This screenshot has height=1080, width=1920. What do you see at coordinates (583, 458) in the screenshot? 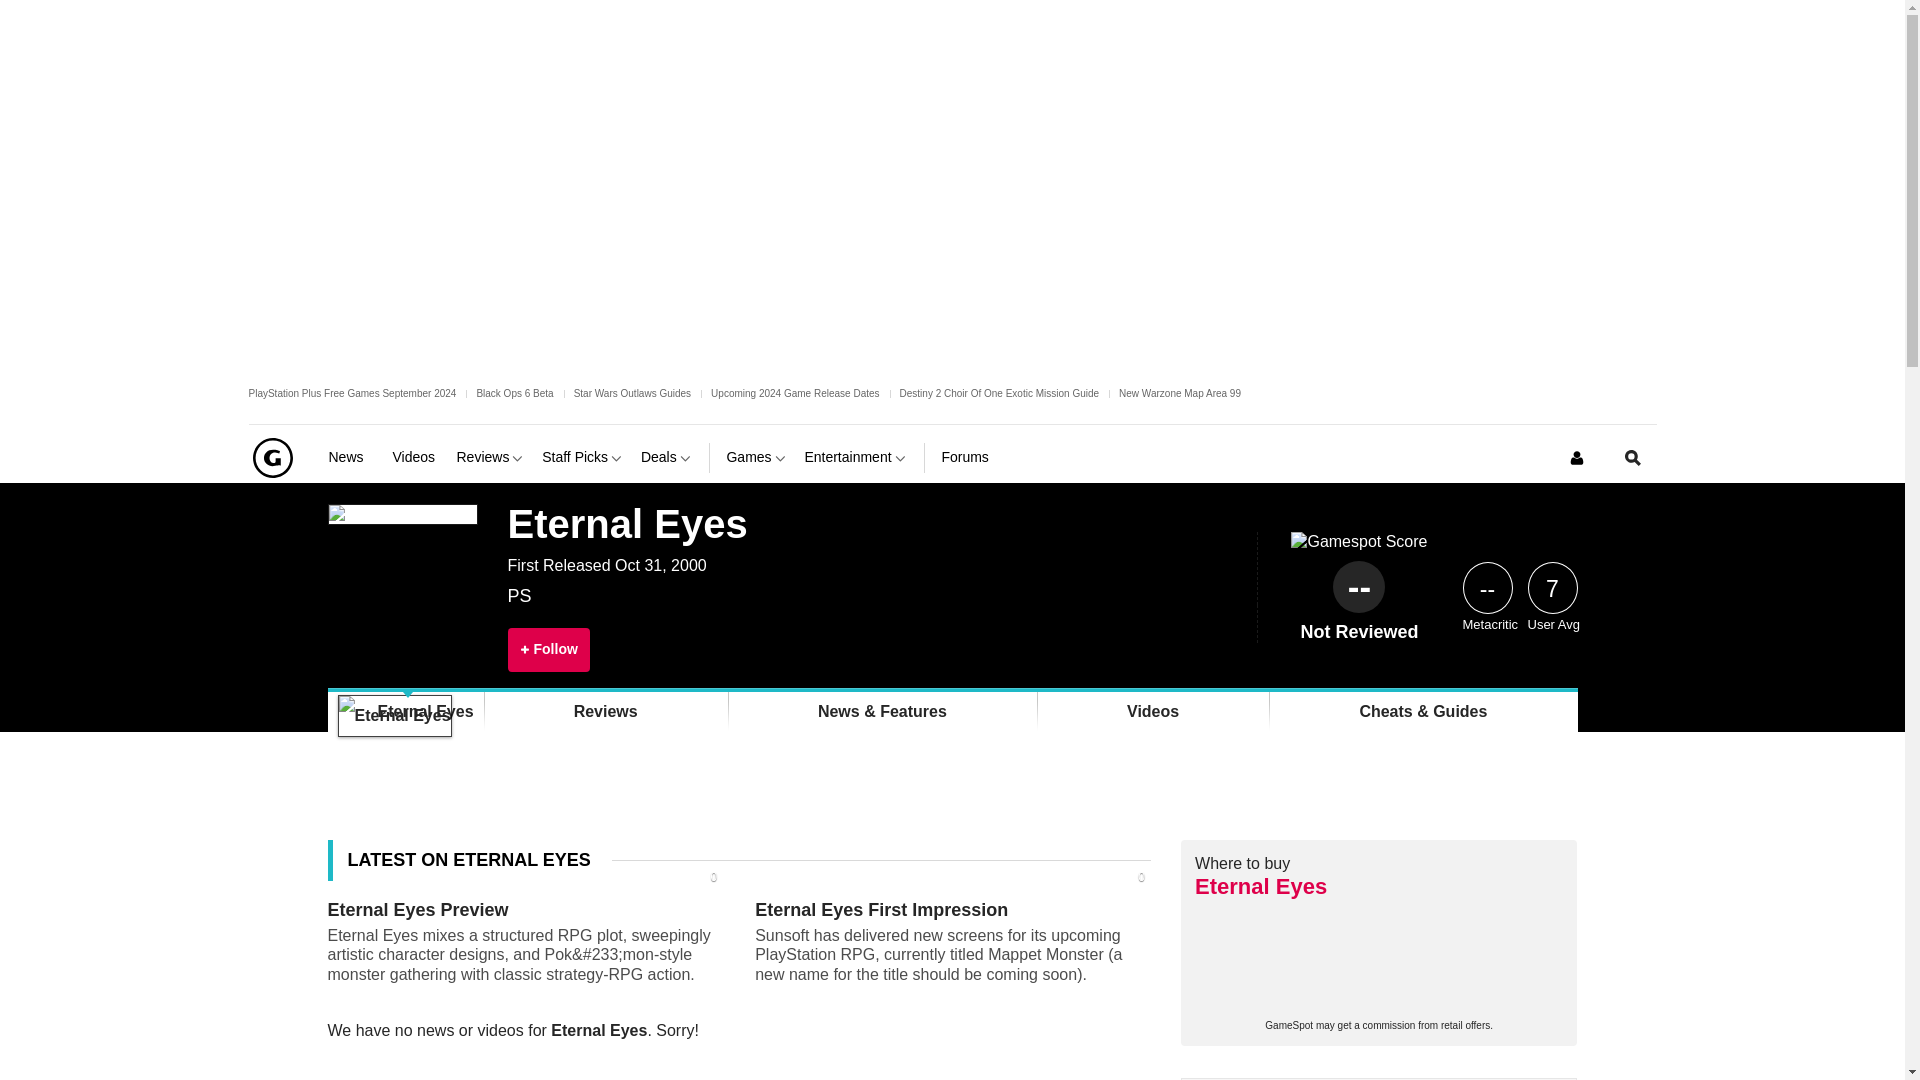
I see `Staff Picks` at bounding box center [583, 458].